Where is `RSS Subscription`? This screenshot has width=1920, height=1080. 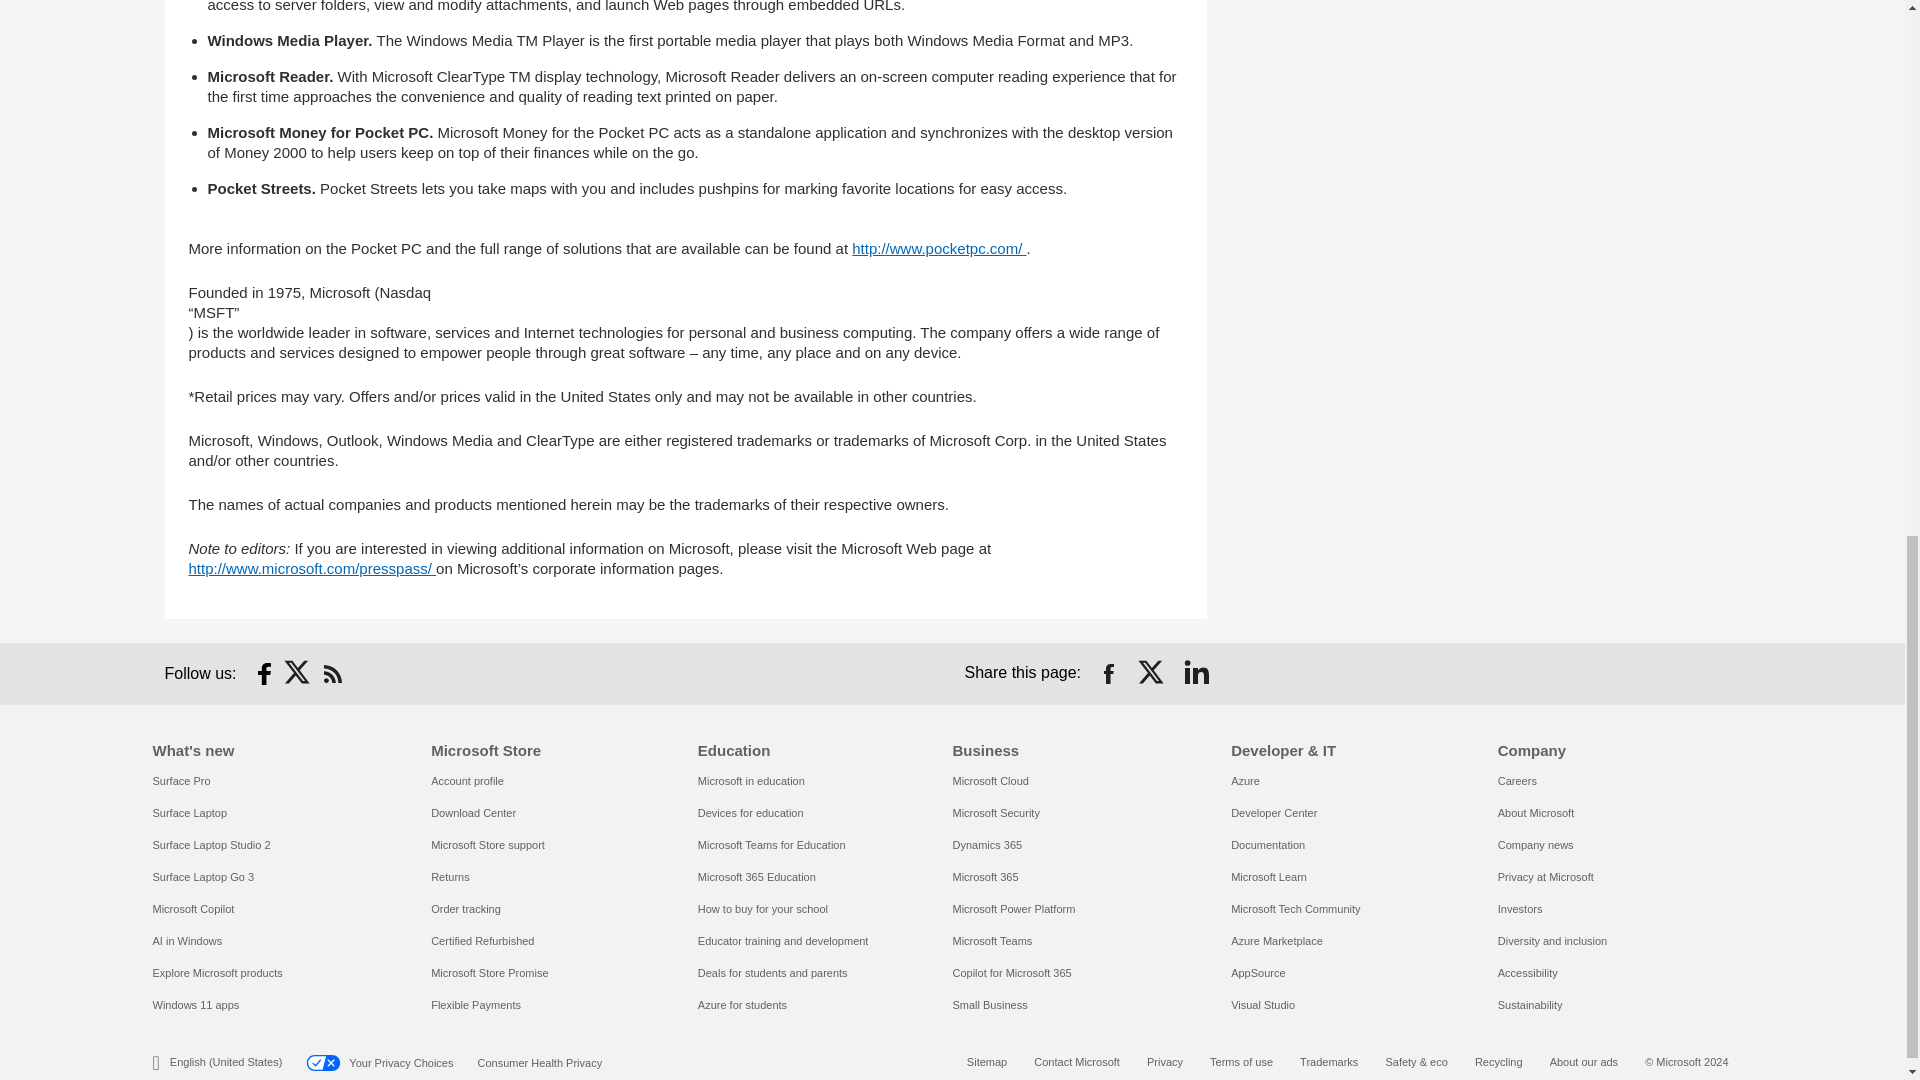 RSS Subscription is located at coordinates (332, 674).